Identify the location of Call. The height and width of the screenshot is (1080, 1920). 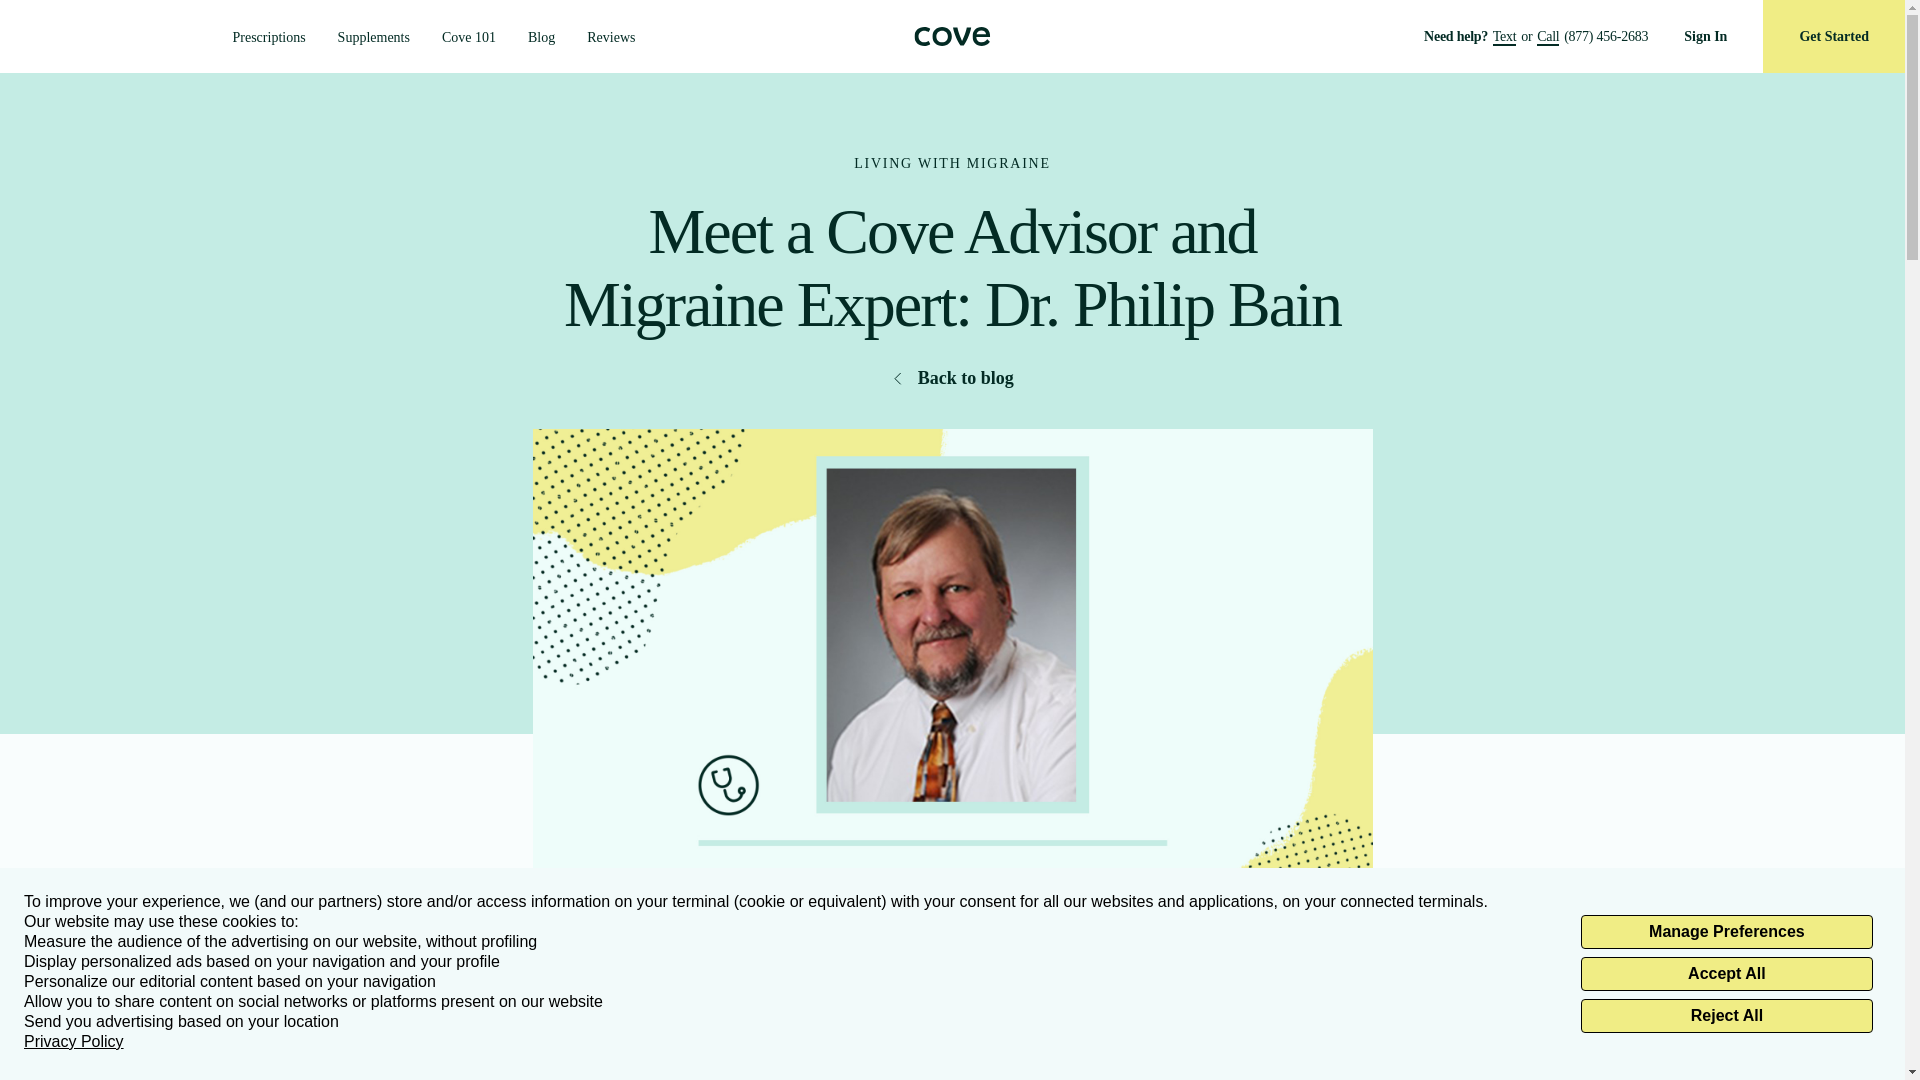
(1548, 38).